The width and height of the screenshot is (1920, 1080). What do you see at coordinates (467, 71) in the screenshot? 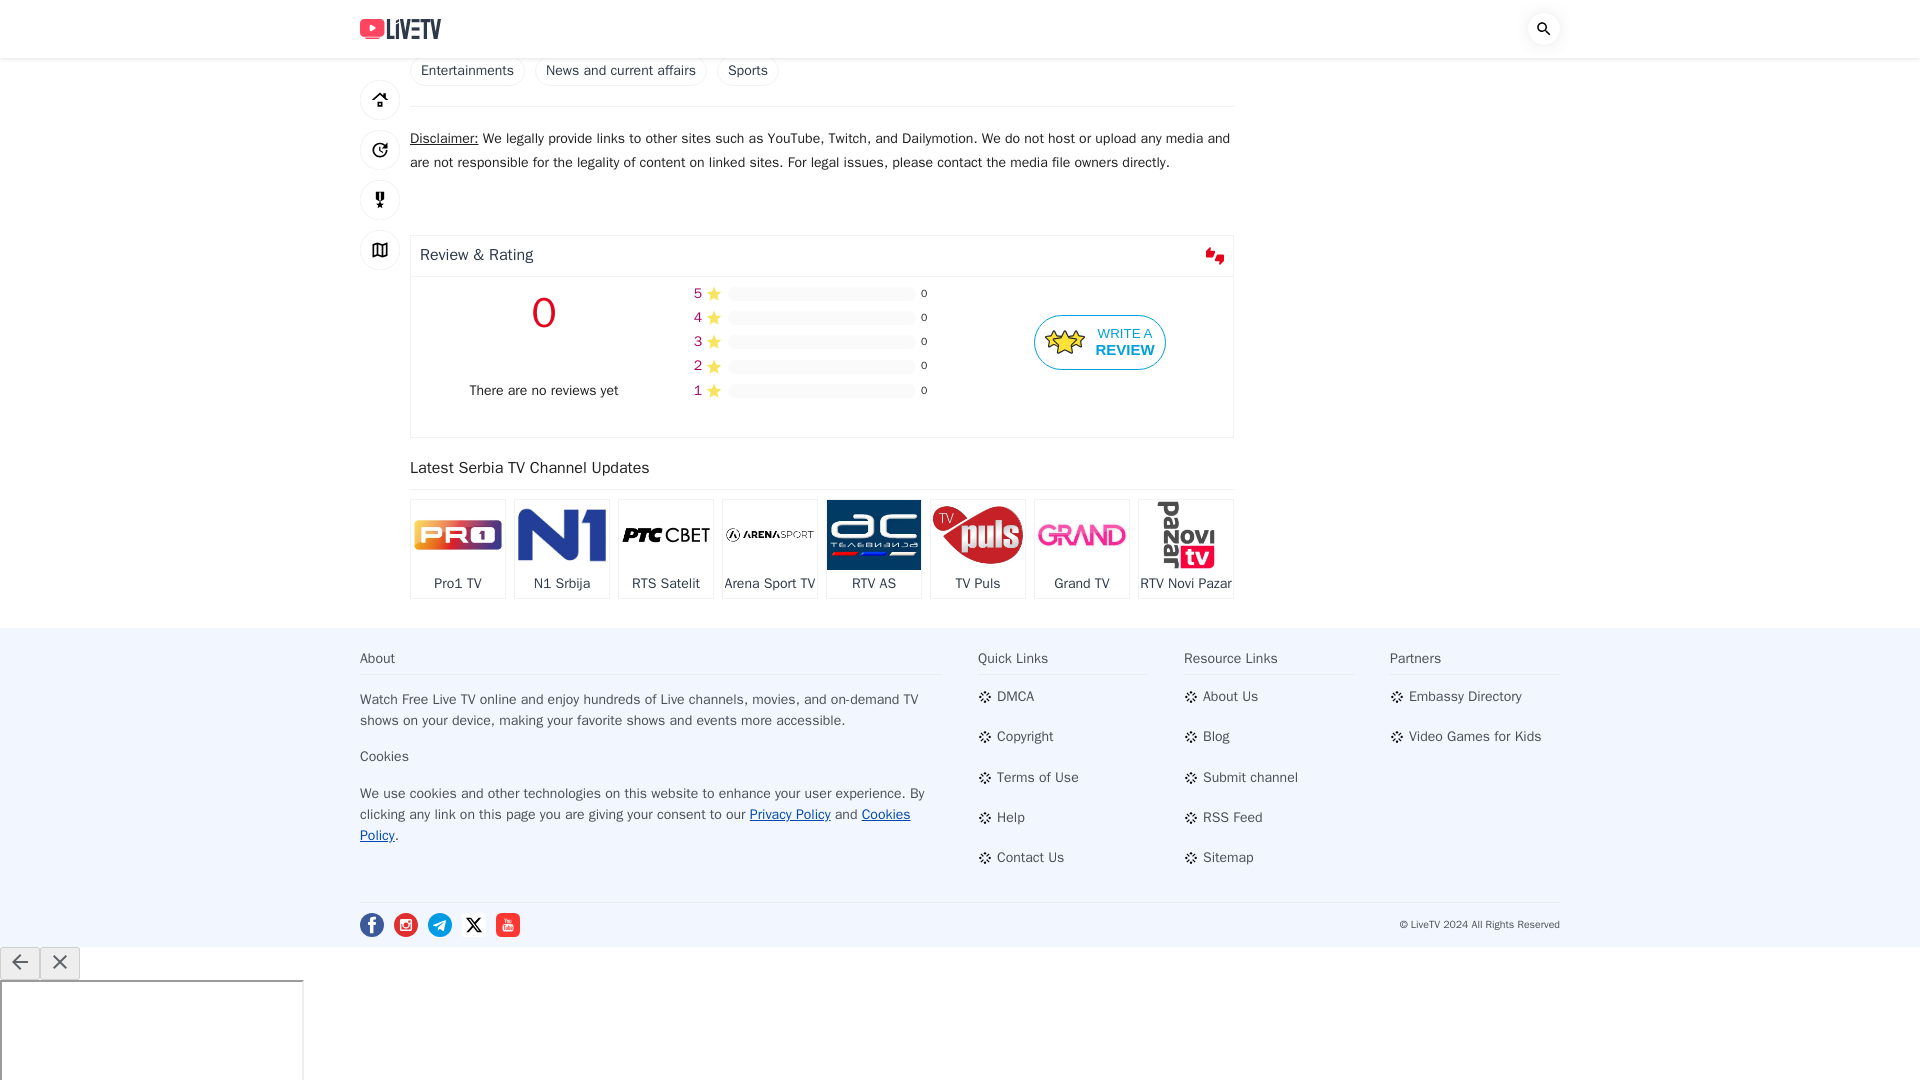
I see `Entertainments` at bounding box center [467, 71].